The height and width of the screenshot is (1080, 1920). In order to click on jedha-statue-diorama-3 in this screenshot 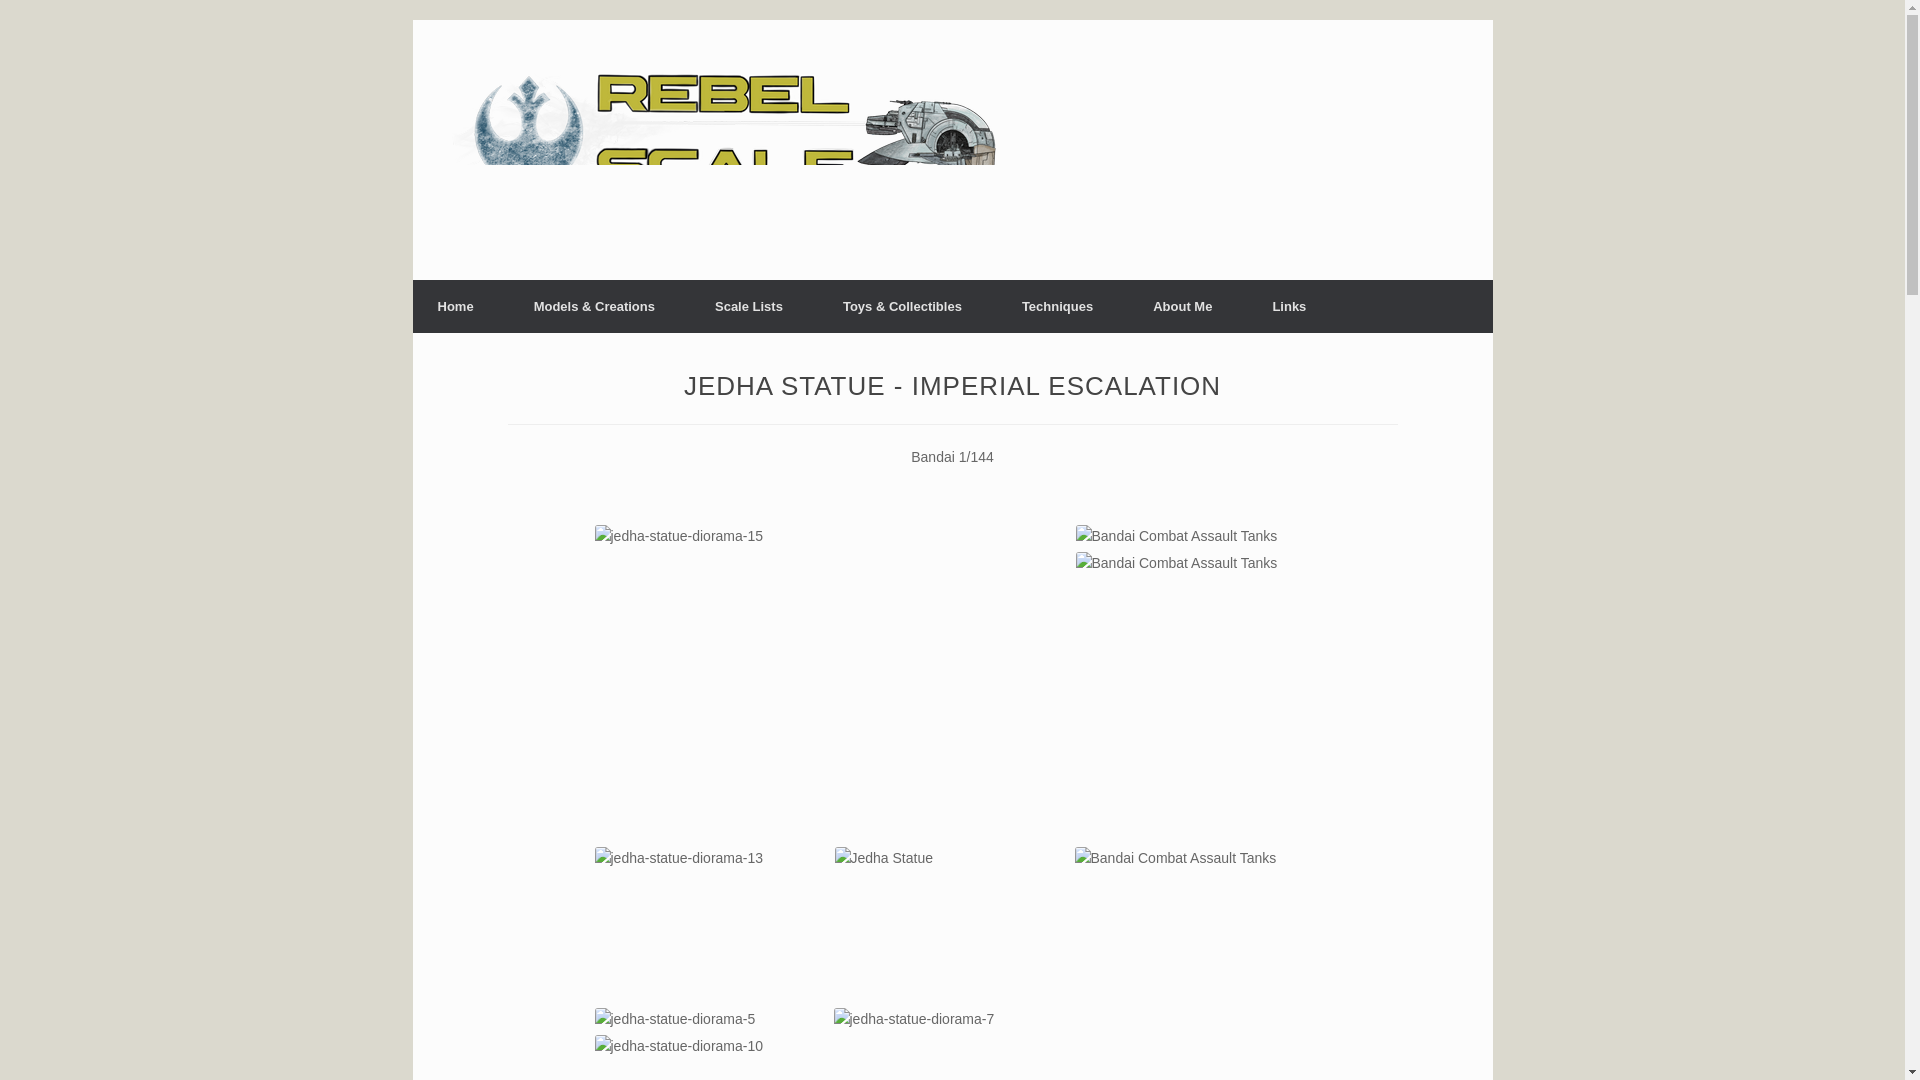, I will do `click(1176, 562)`.